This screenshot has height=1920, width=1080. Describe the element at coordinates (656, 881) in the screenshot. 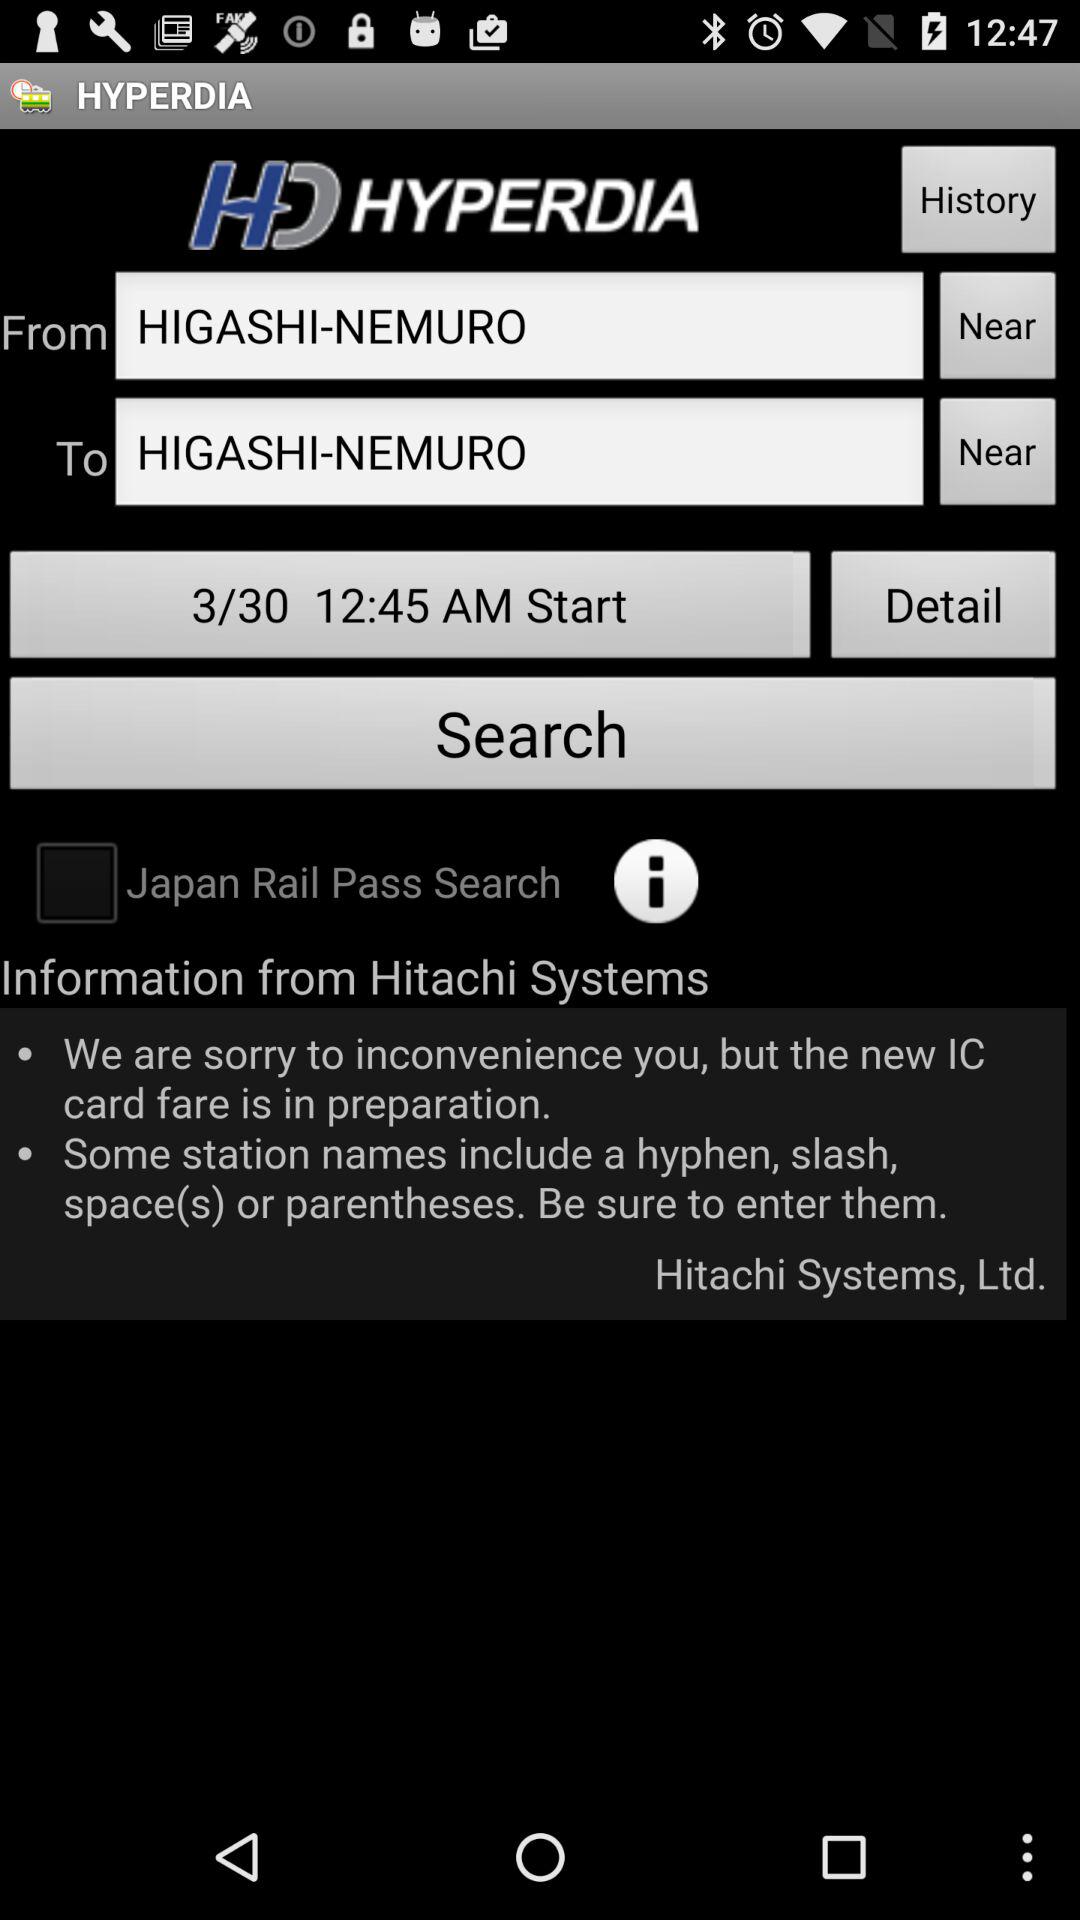

I see `more information` at that location.